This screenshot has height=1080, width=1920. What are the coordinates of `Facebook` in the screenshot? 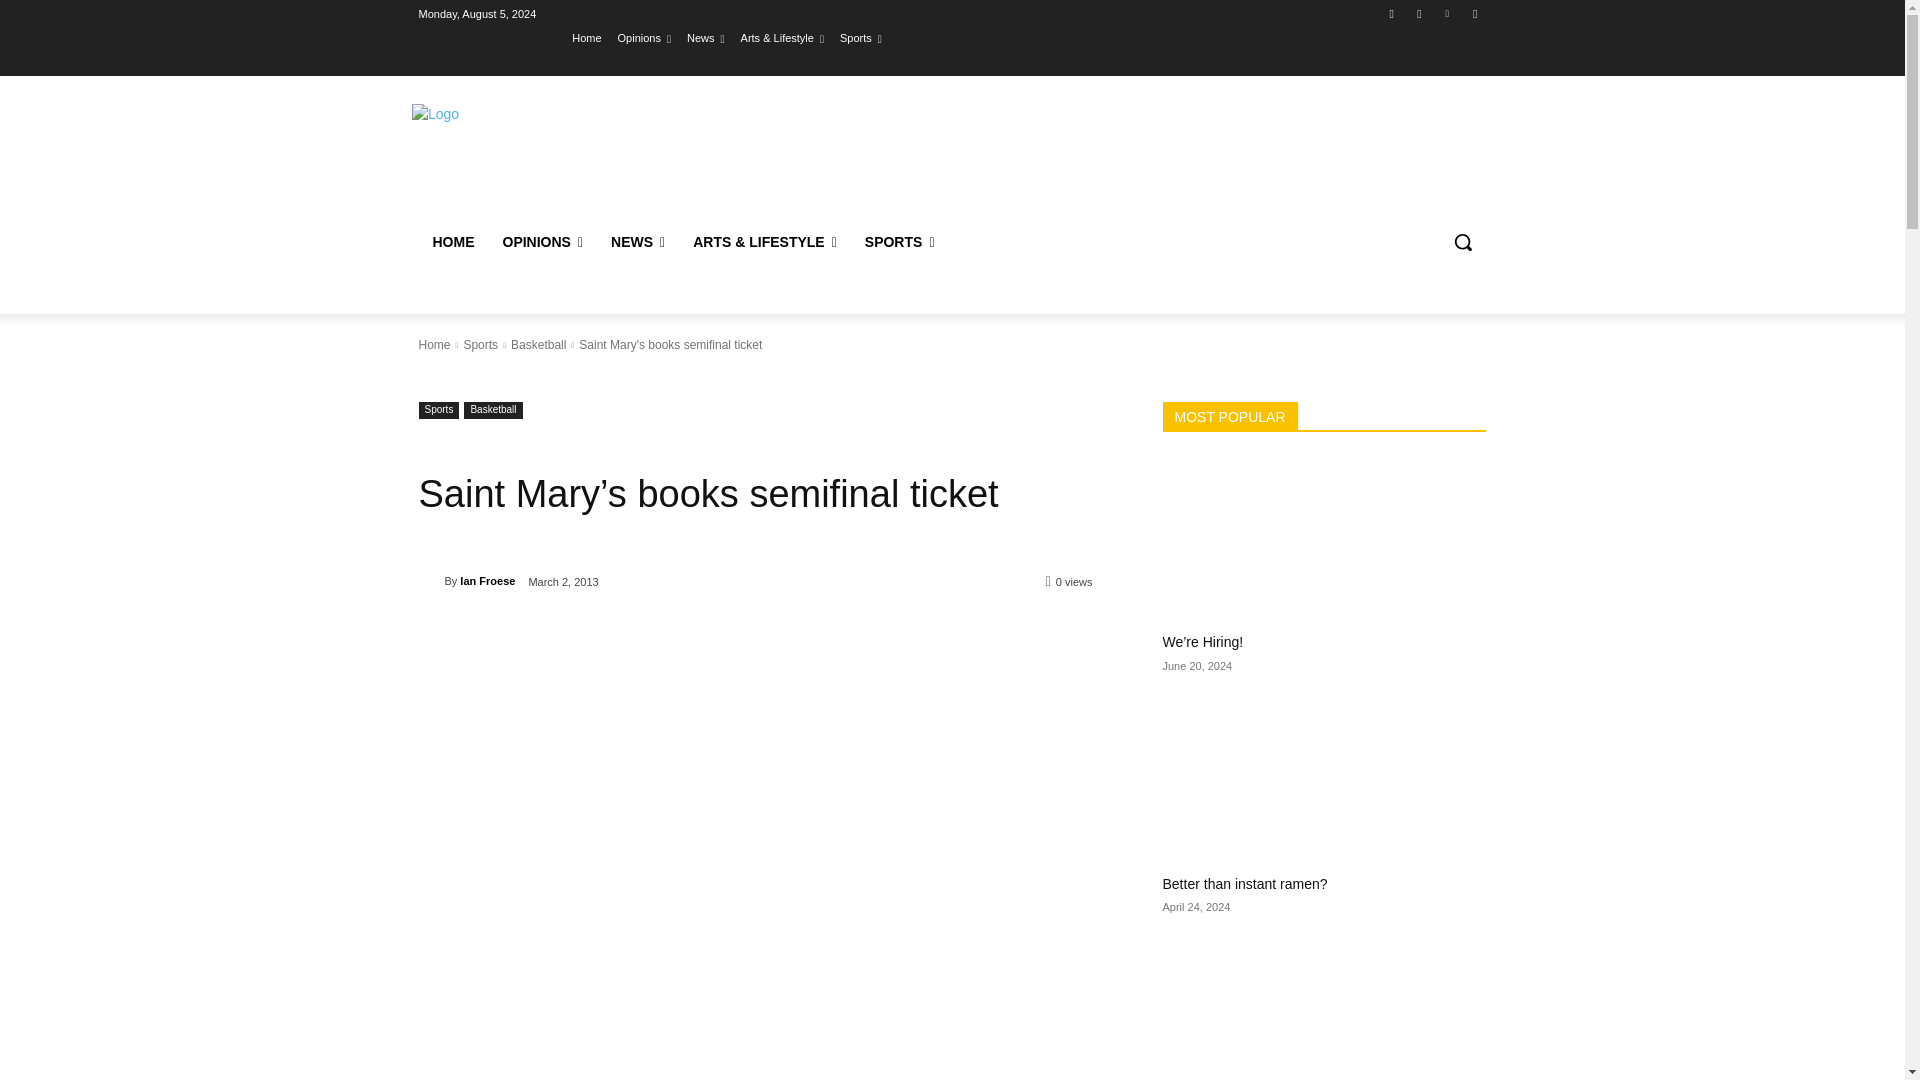 It's located at (1392, 13).